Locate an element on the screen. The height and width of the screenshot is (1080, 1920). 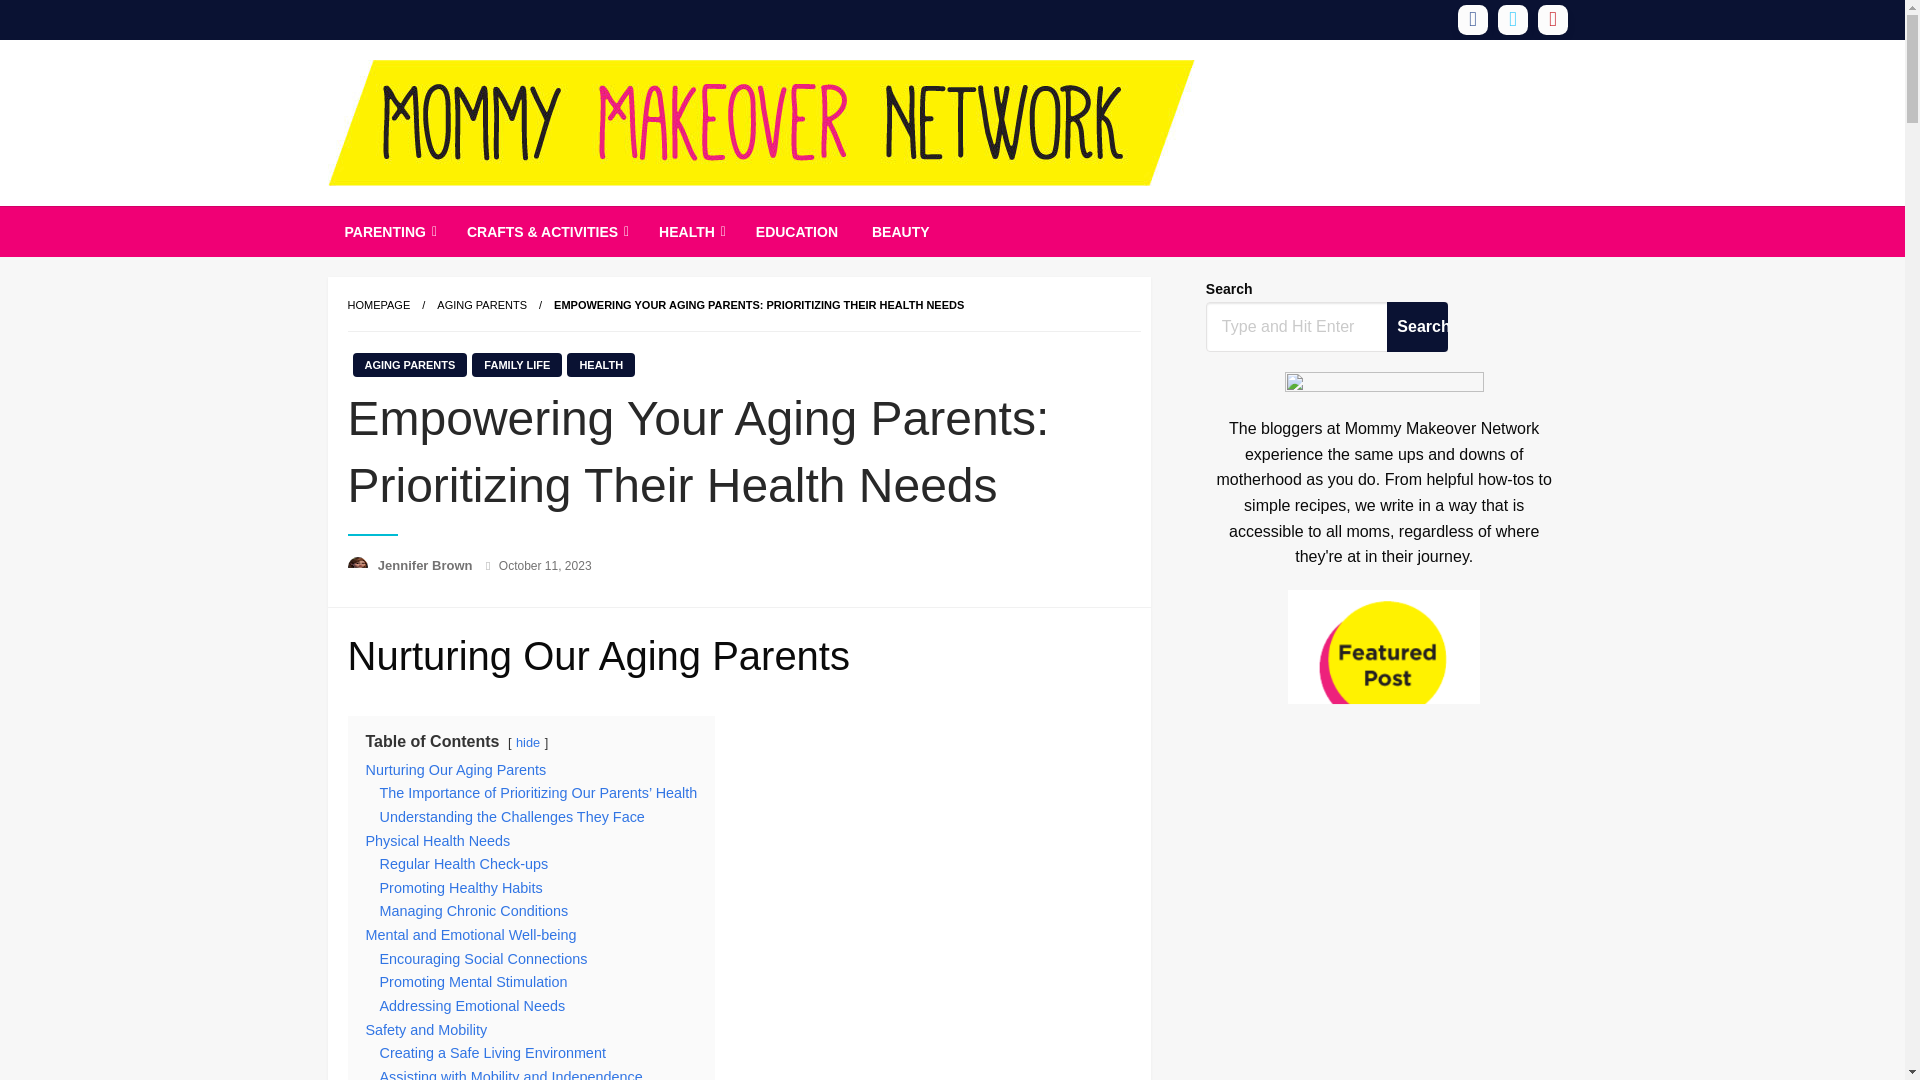
HOMEPAGE is located at coordinates (378, 305).